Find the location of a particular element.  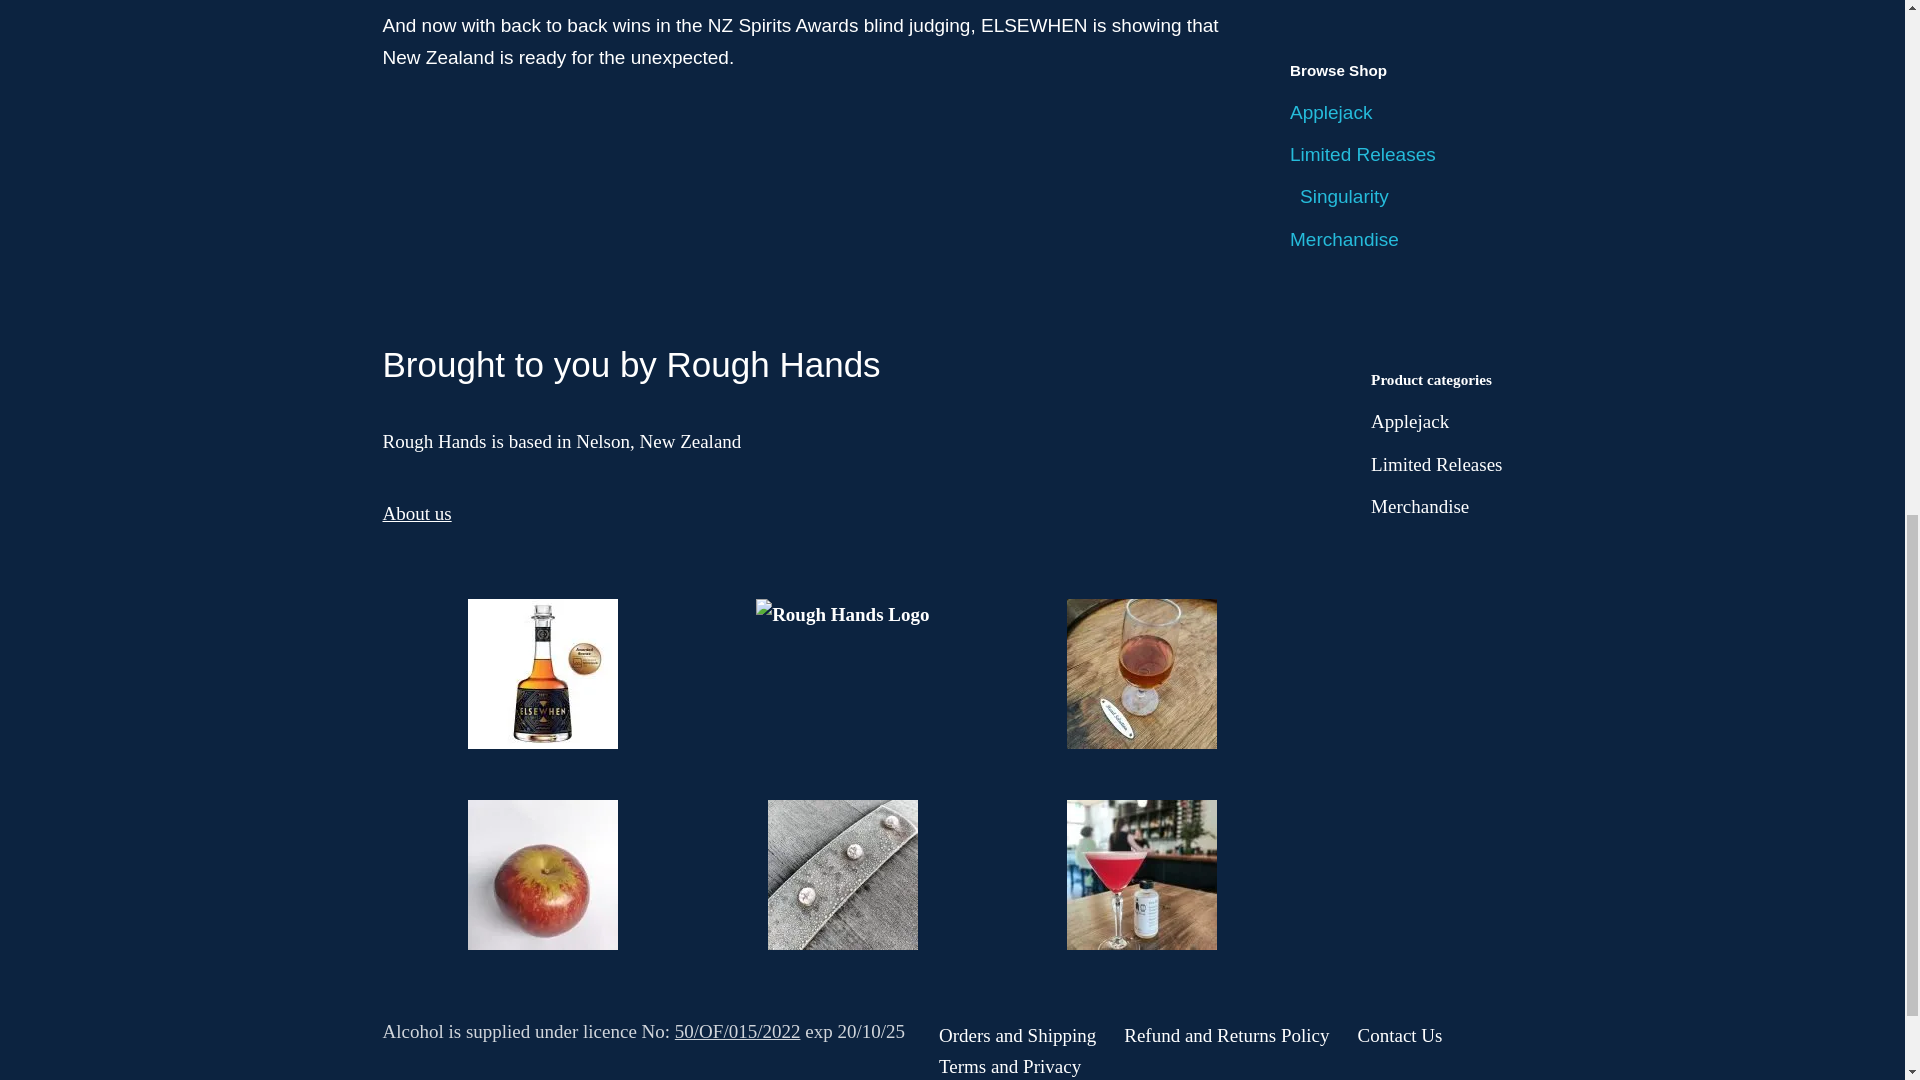

Merchandise is located at coordinates (1419, 506).